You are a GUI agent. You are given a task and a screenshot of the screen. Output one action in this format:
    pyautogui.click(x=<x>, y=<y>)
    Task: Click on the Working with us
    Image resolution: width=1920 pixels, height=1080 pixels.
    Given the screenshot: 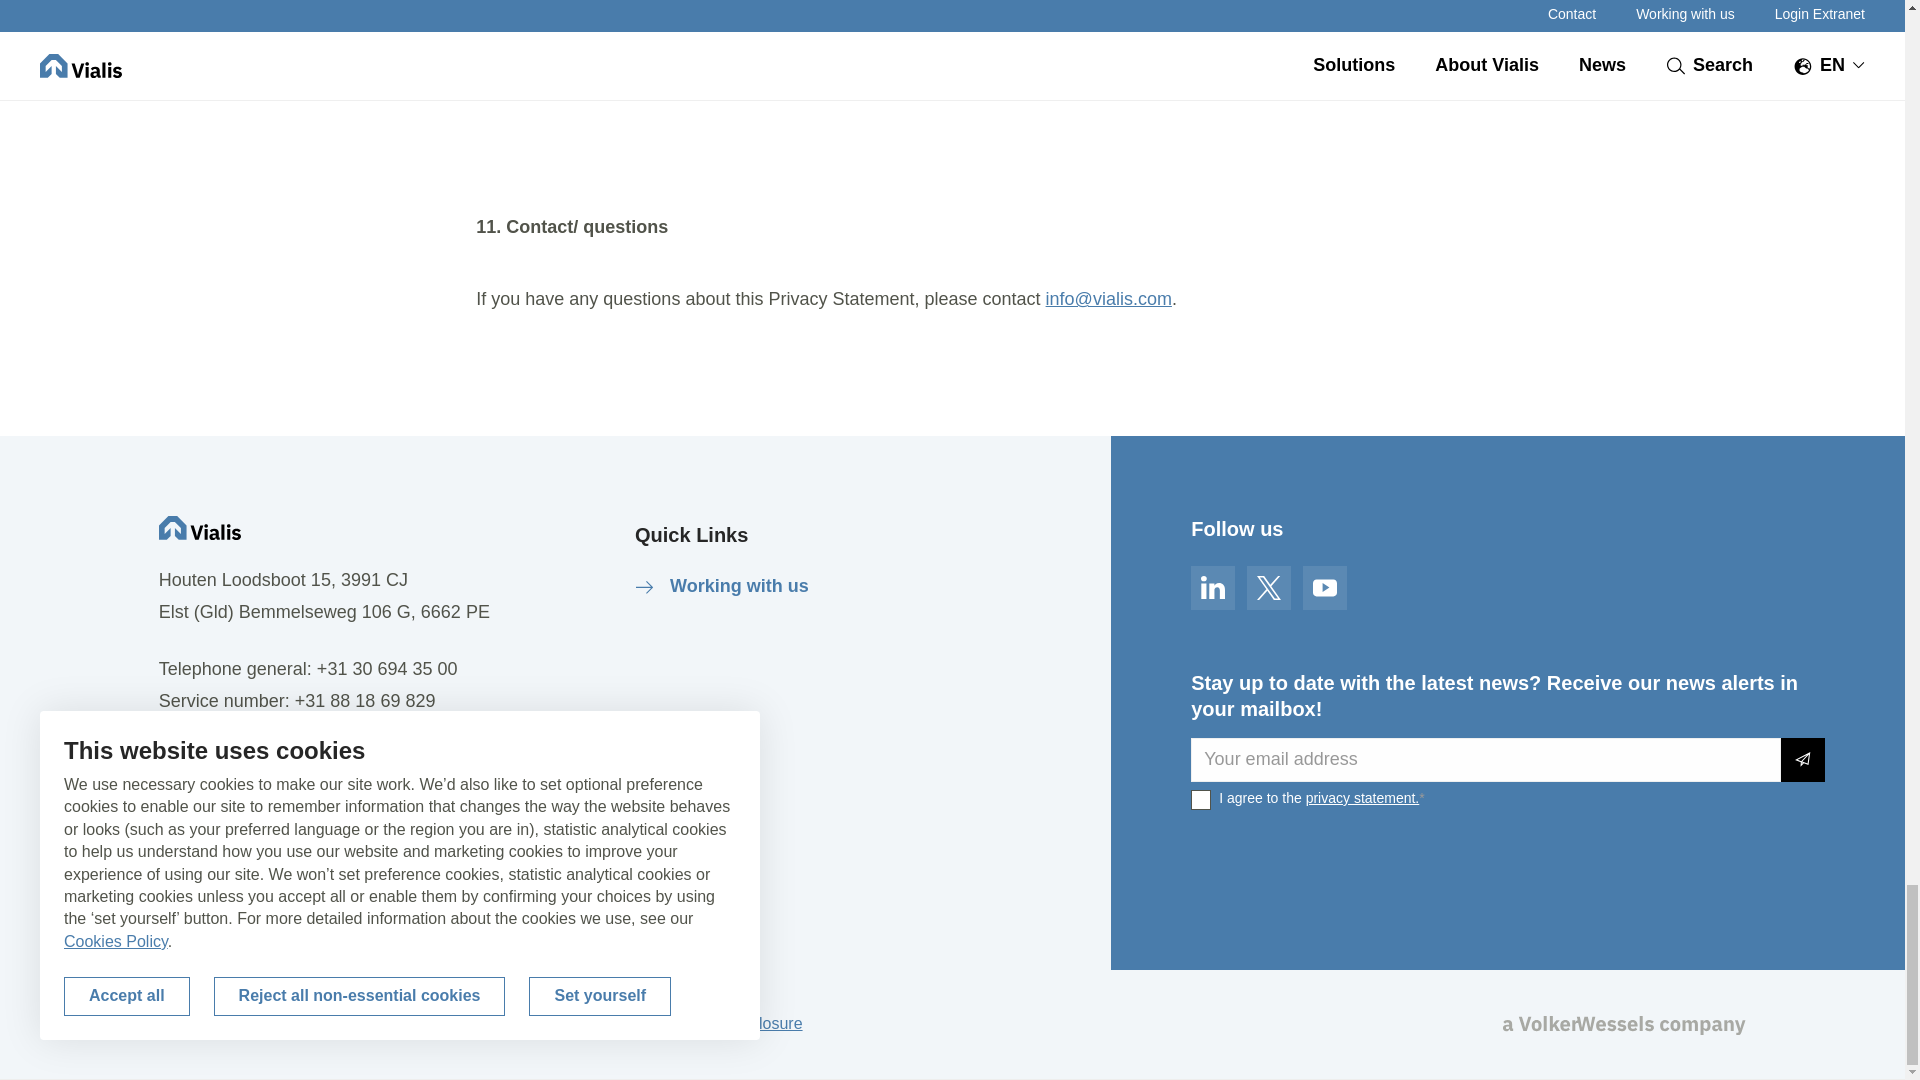 What is the action you would take?
    pyautogui.click(x=722, y=586)
    